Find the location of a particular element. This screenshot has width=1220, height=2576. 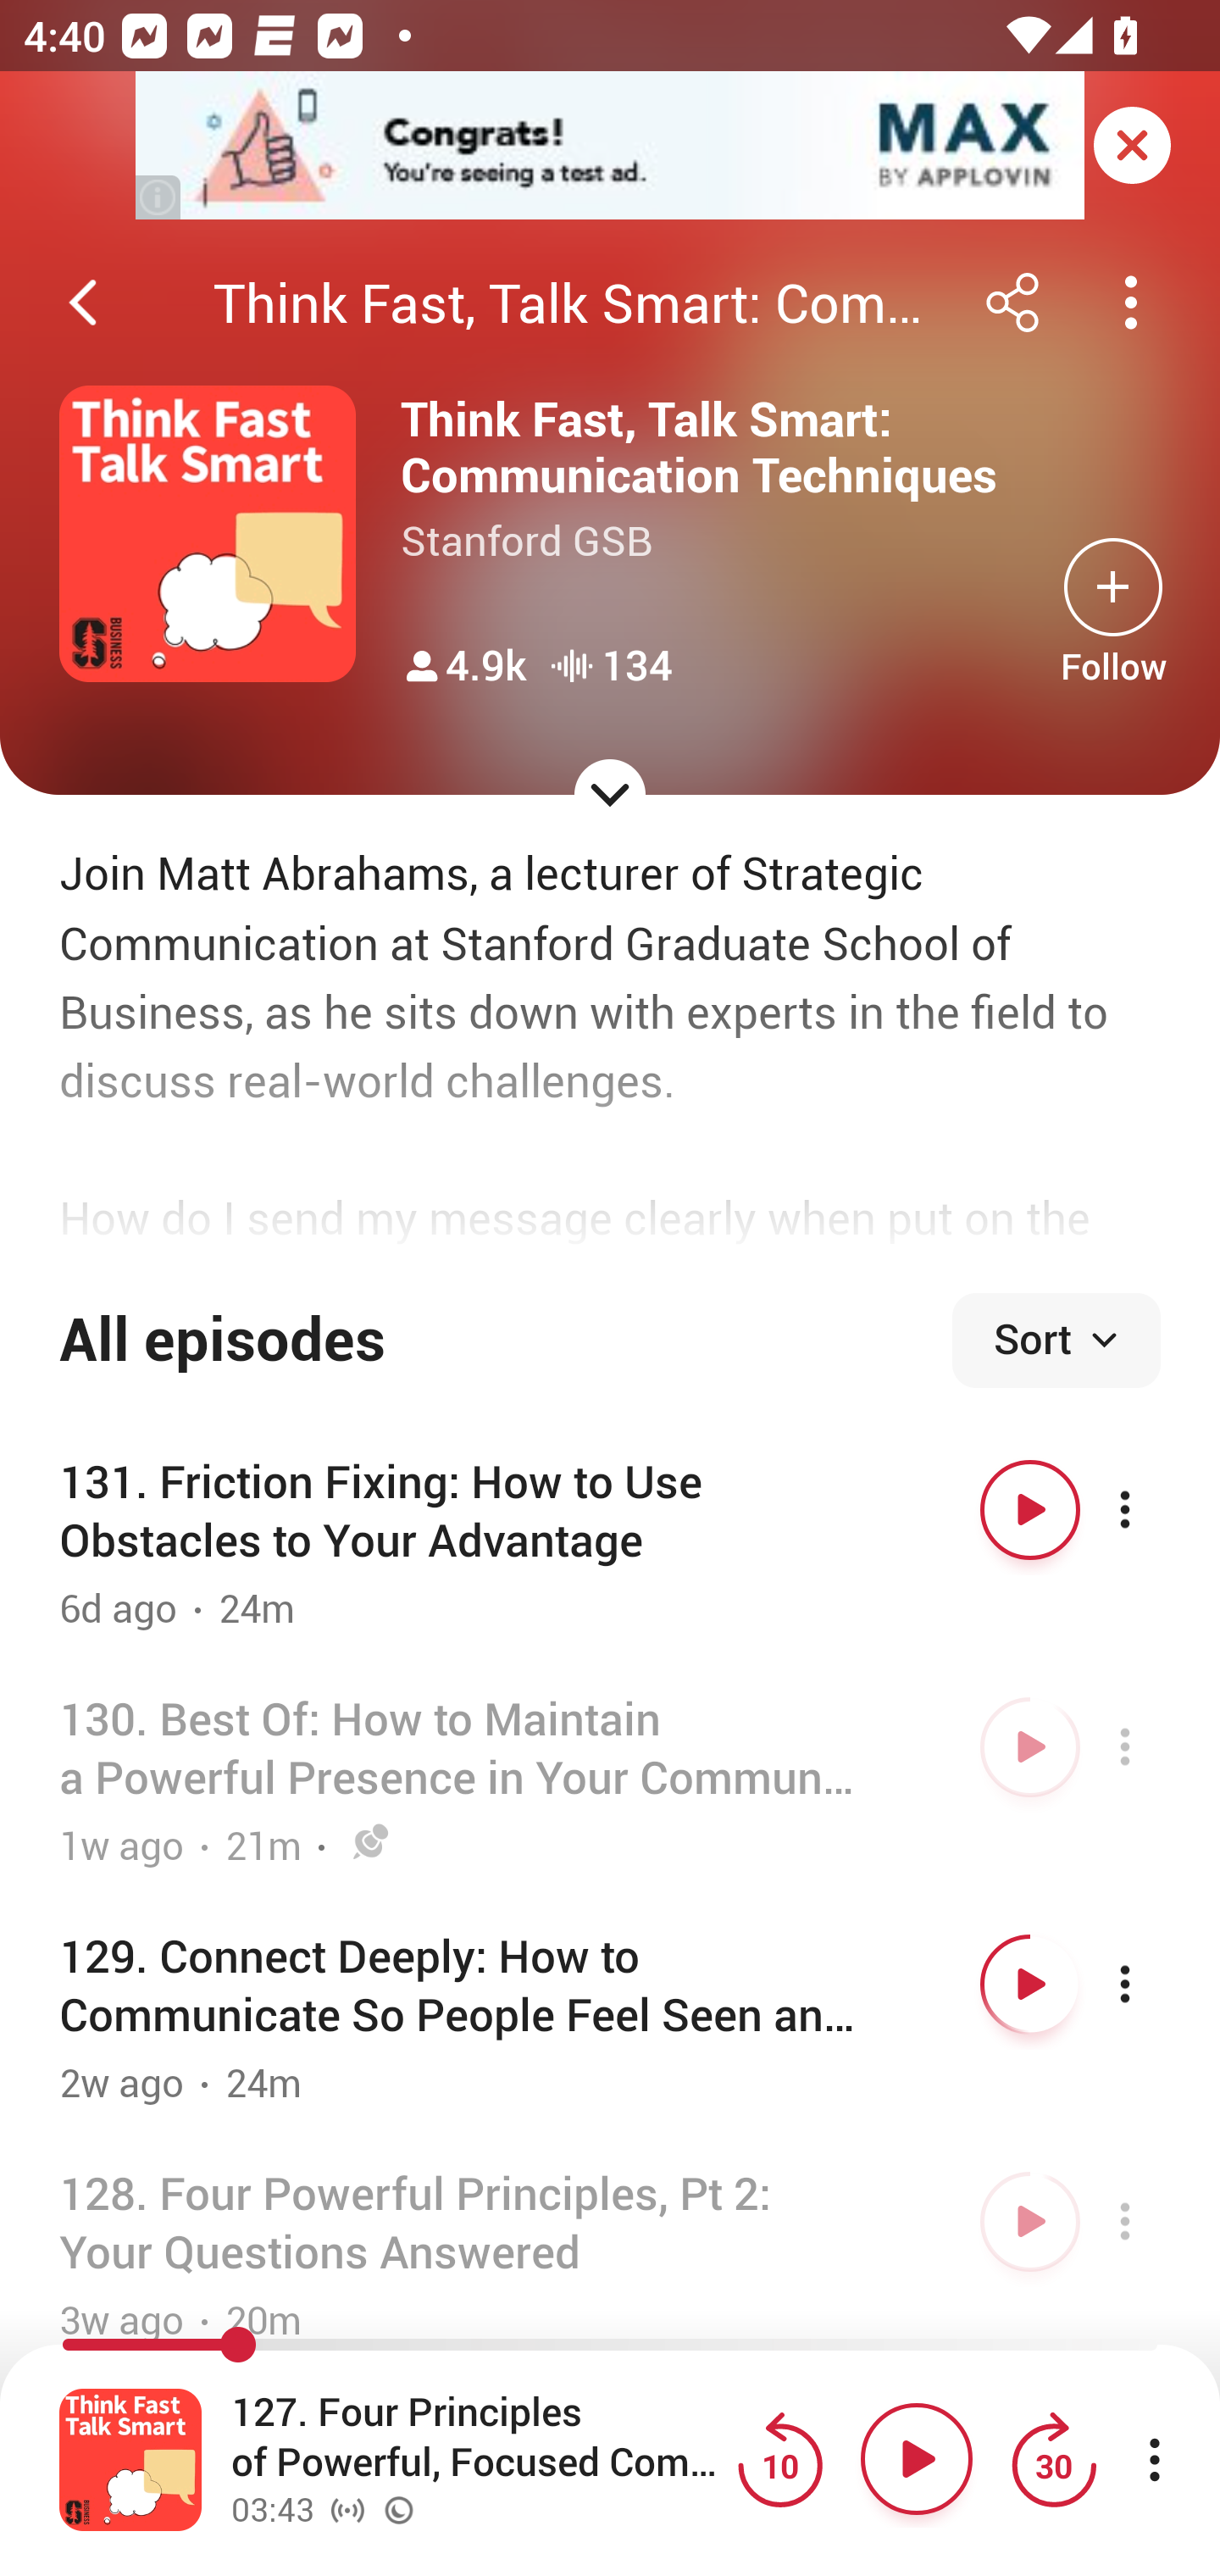

Subscribe button is located at coordinates (1113, 586).